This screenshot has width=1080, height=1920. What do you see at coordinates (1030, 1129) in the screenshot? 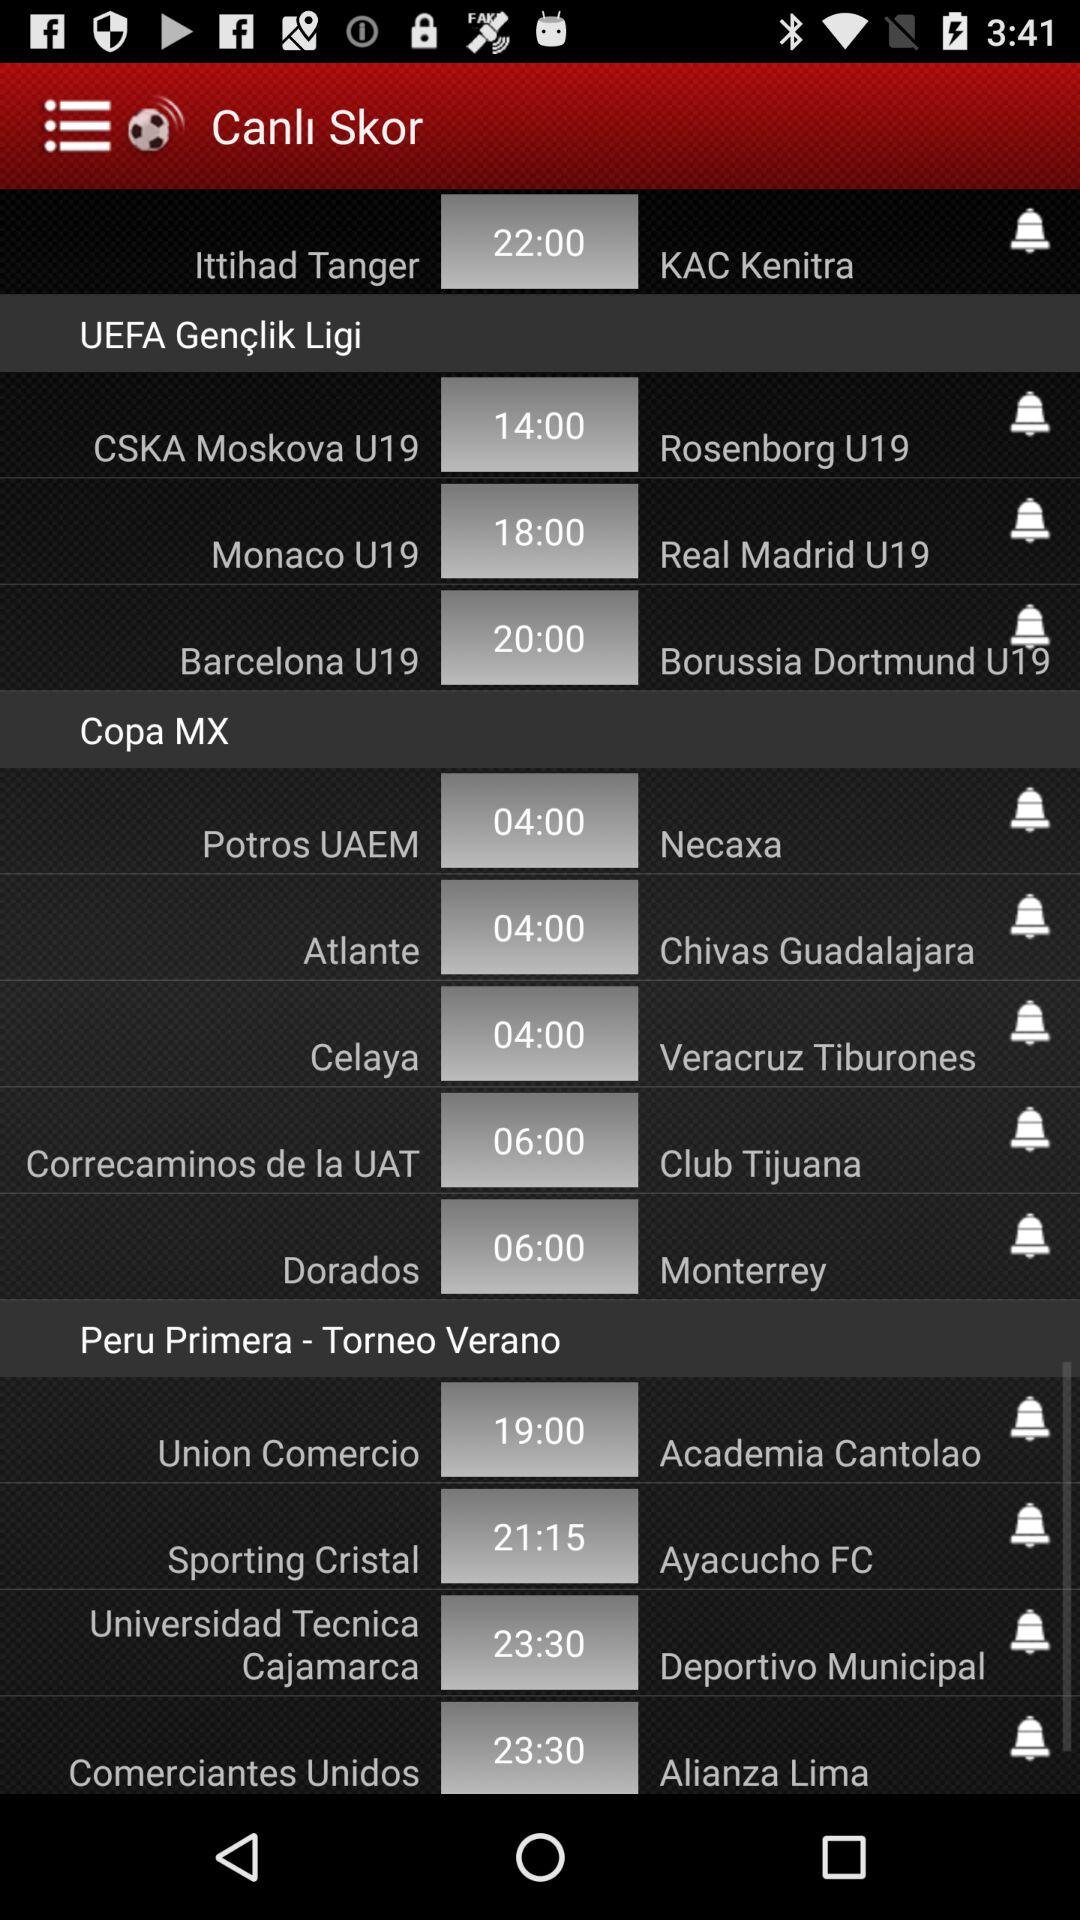
I see `notification bell` at bounding box center [1030, 1129].